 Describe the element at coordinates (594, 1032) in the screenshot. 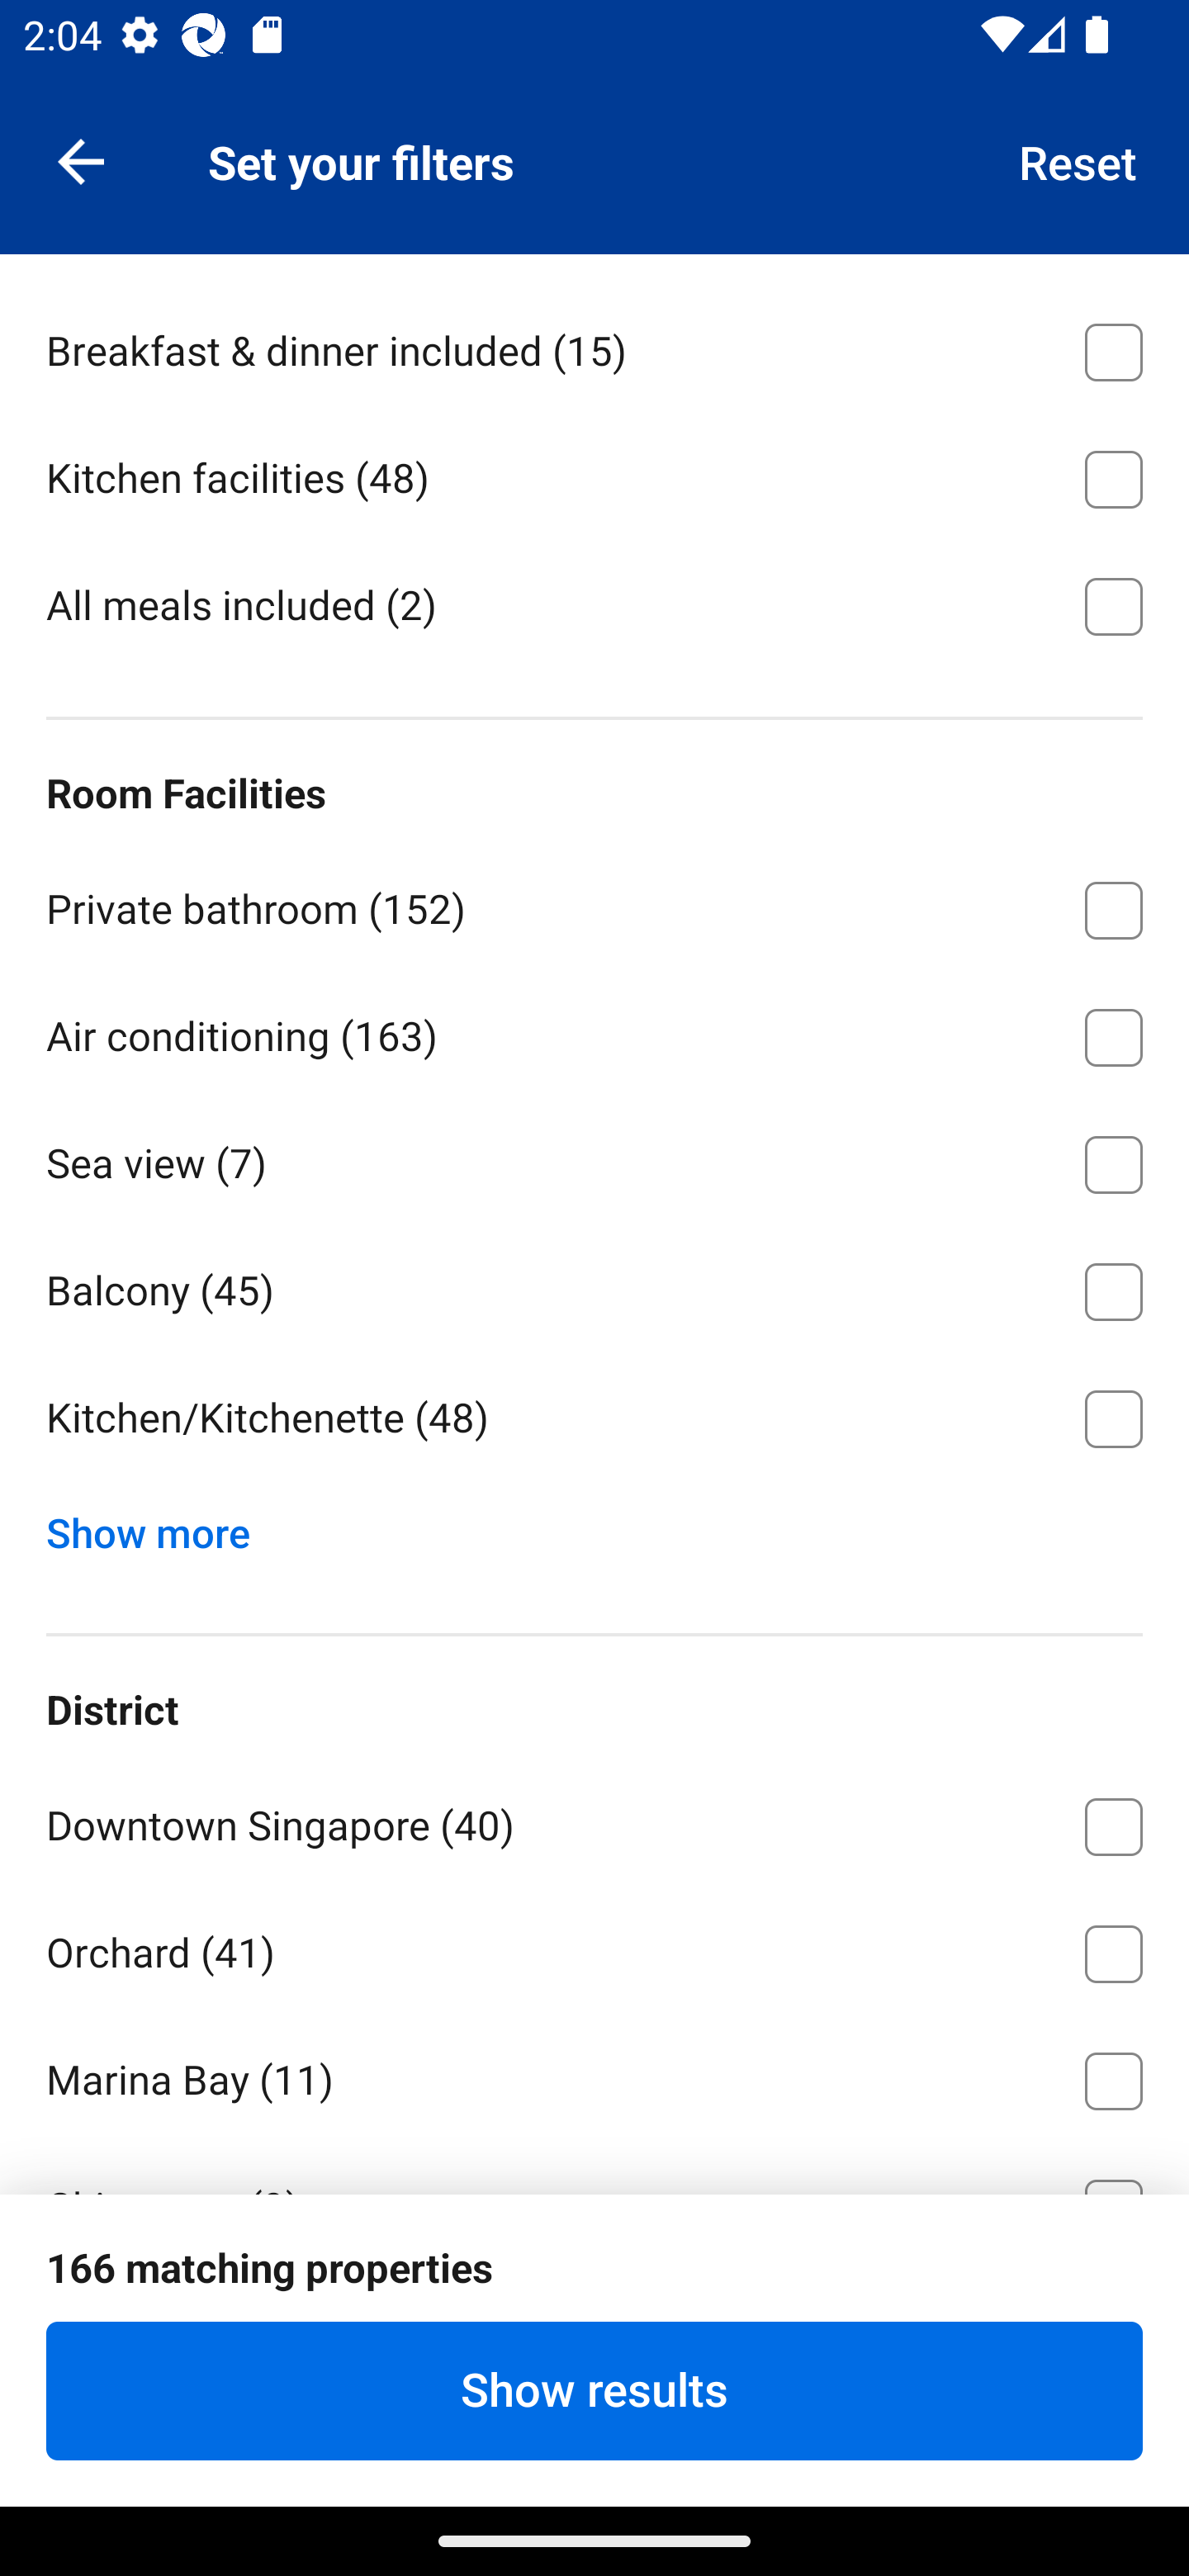

I see `Air conditioning ⁦(163)` at that location.